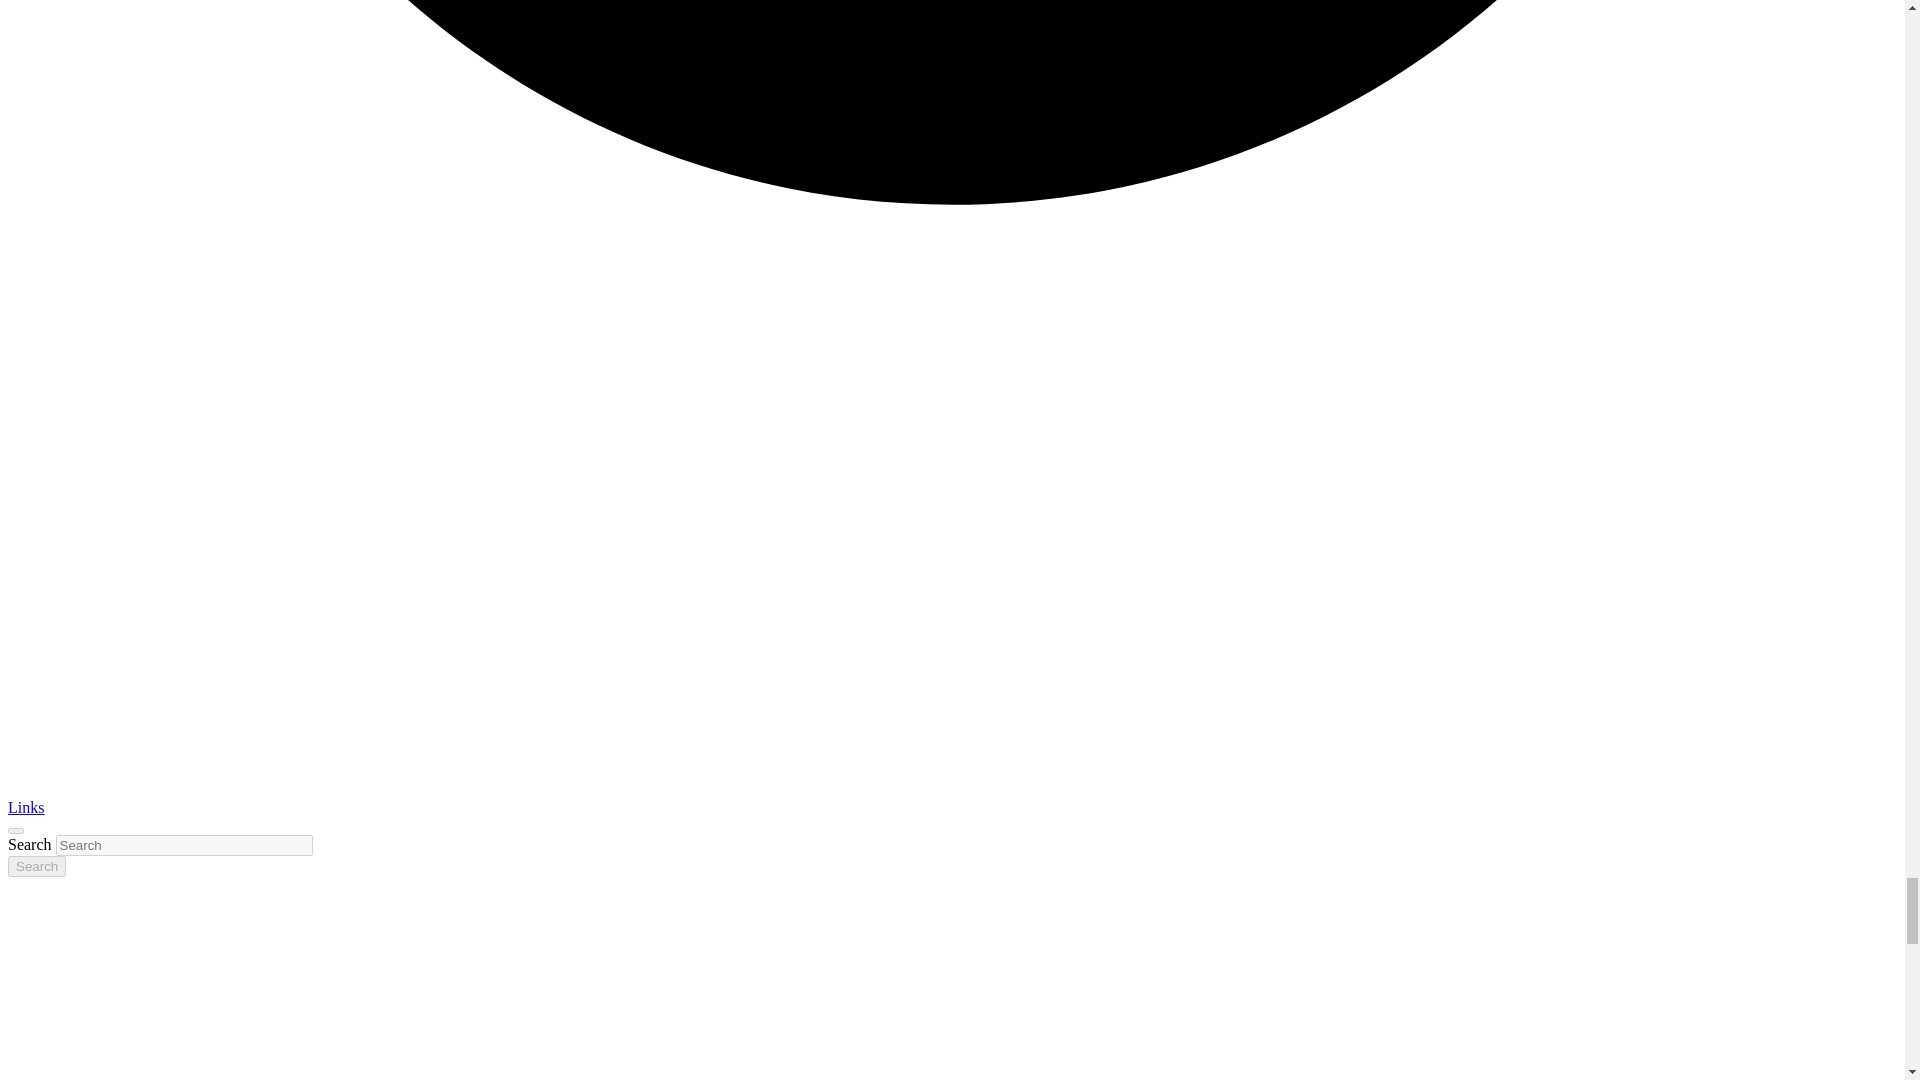 The image size is (1920, 1080). I want to click on Links, so click(26, 808).